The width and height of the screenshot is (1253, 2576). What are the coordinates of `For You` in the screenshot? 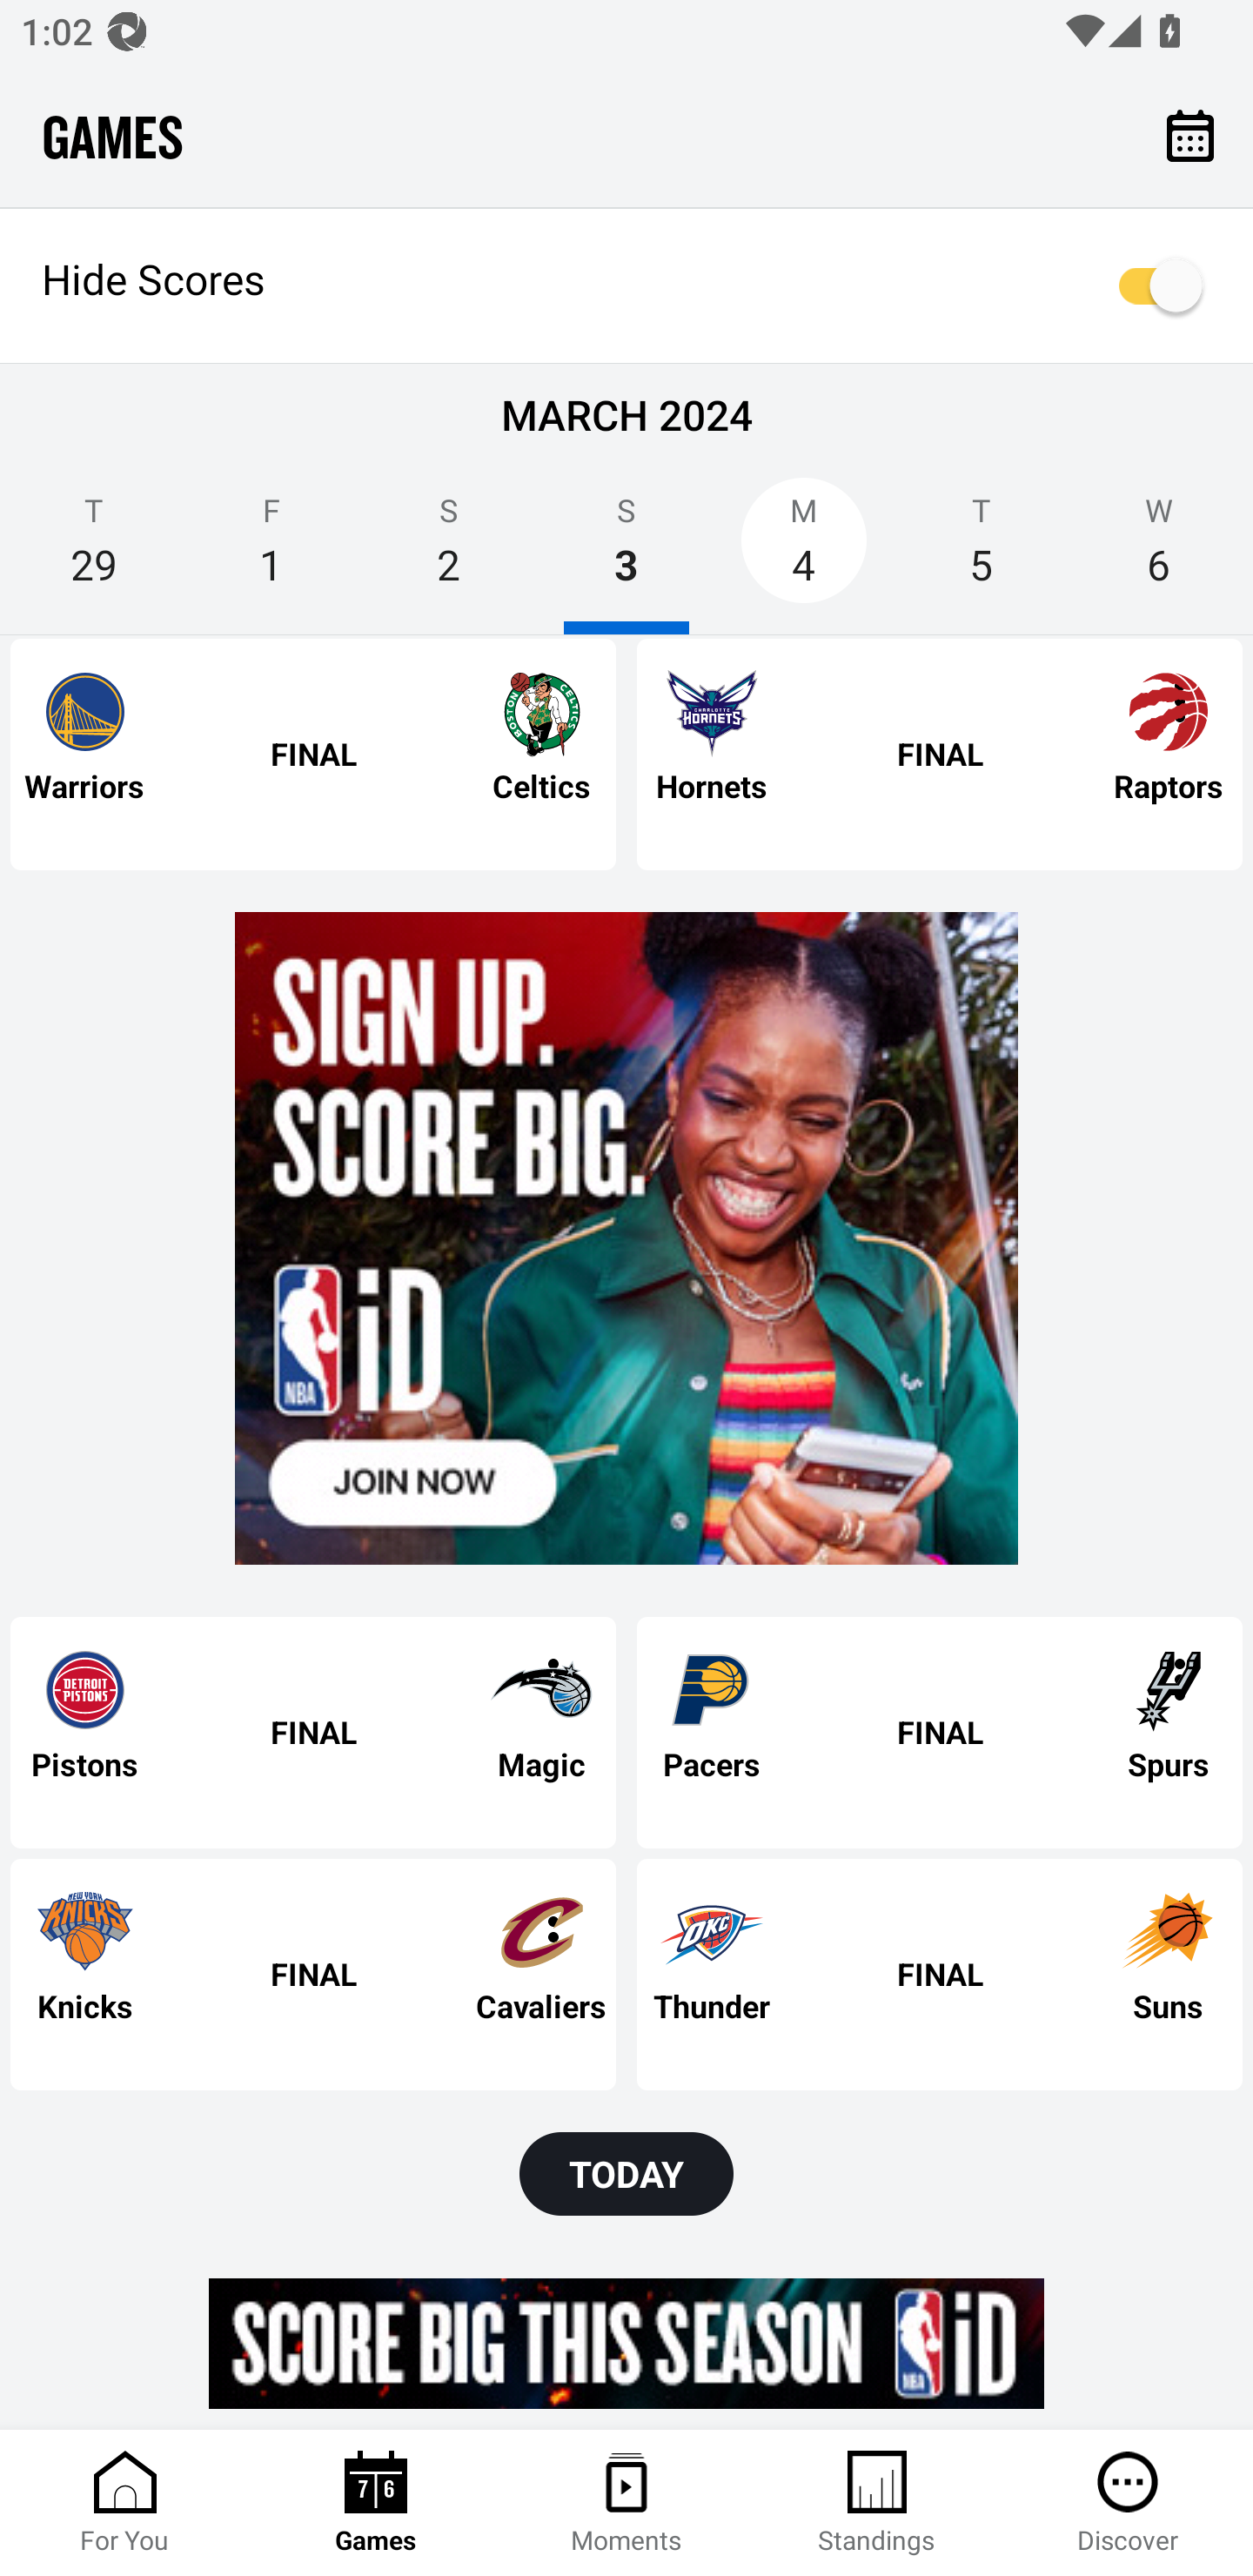 It's located at (125, 2503).